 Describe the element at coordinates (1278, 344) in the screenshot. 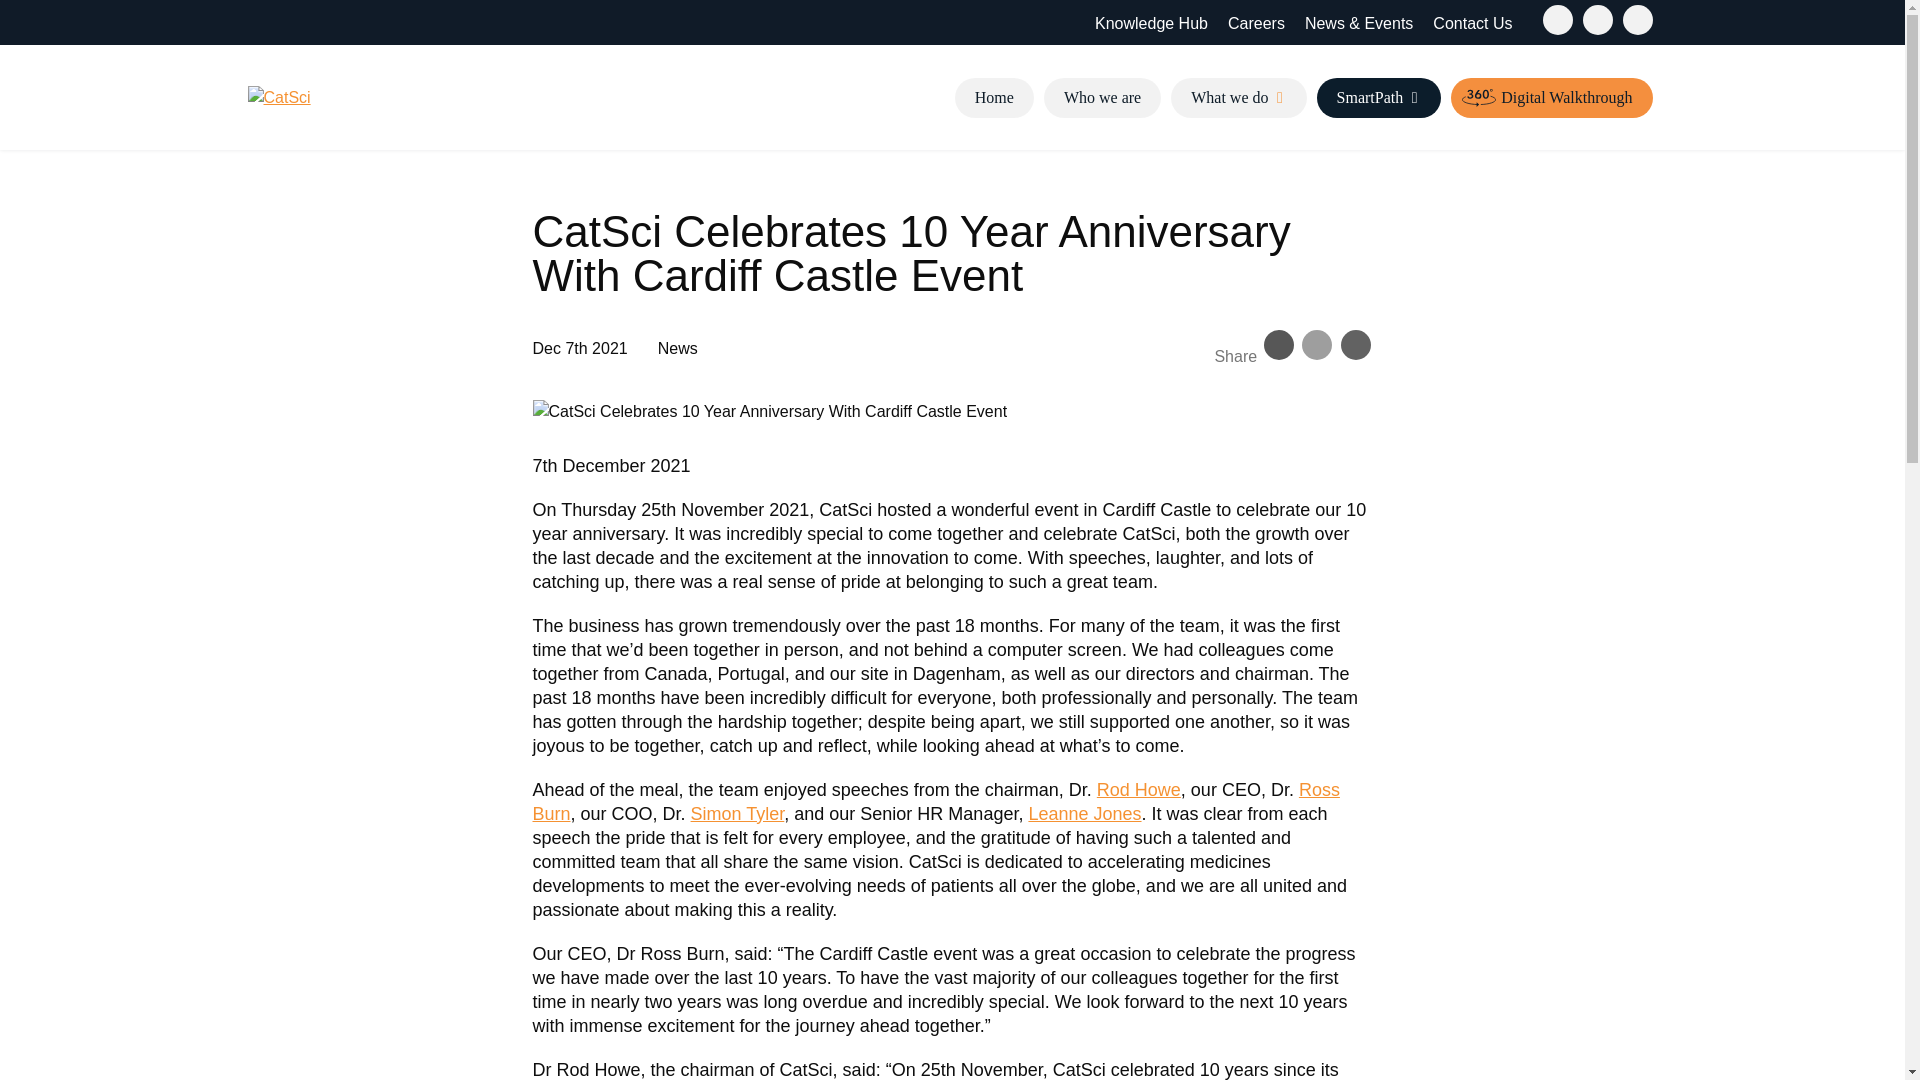

I see `Share on Facebook` at that location.